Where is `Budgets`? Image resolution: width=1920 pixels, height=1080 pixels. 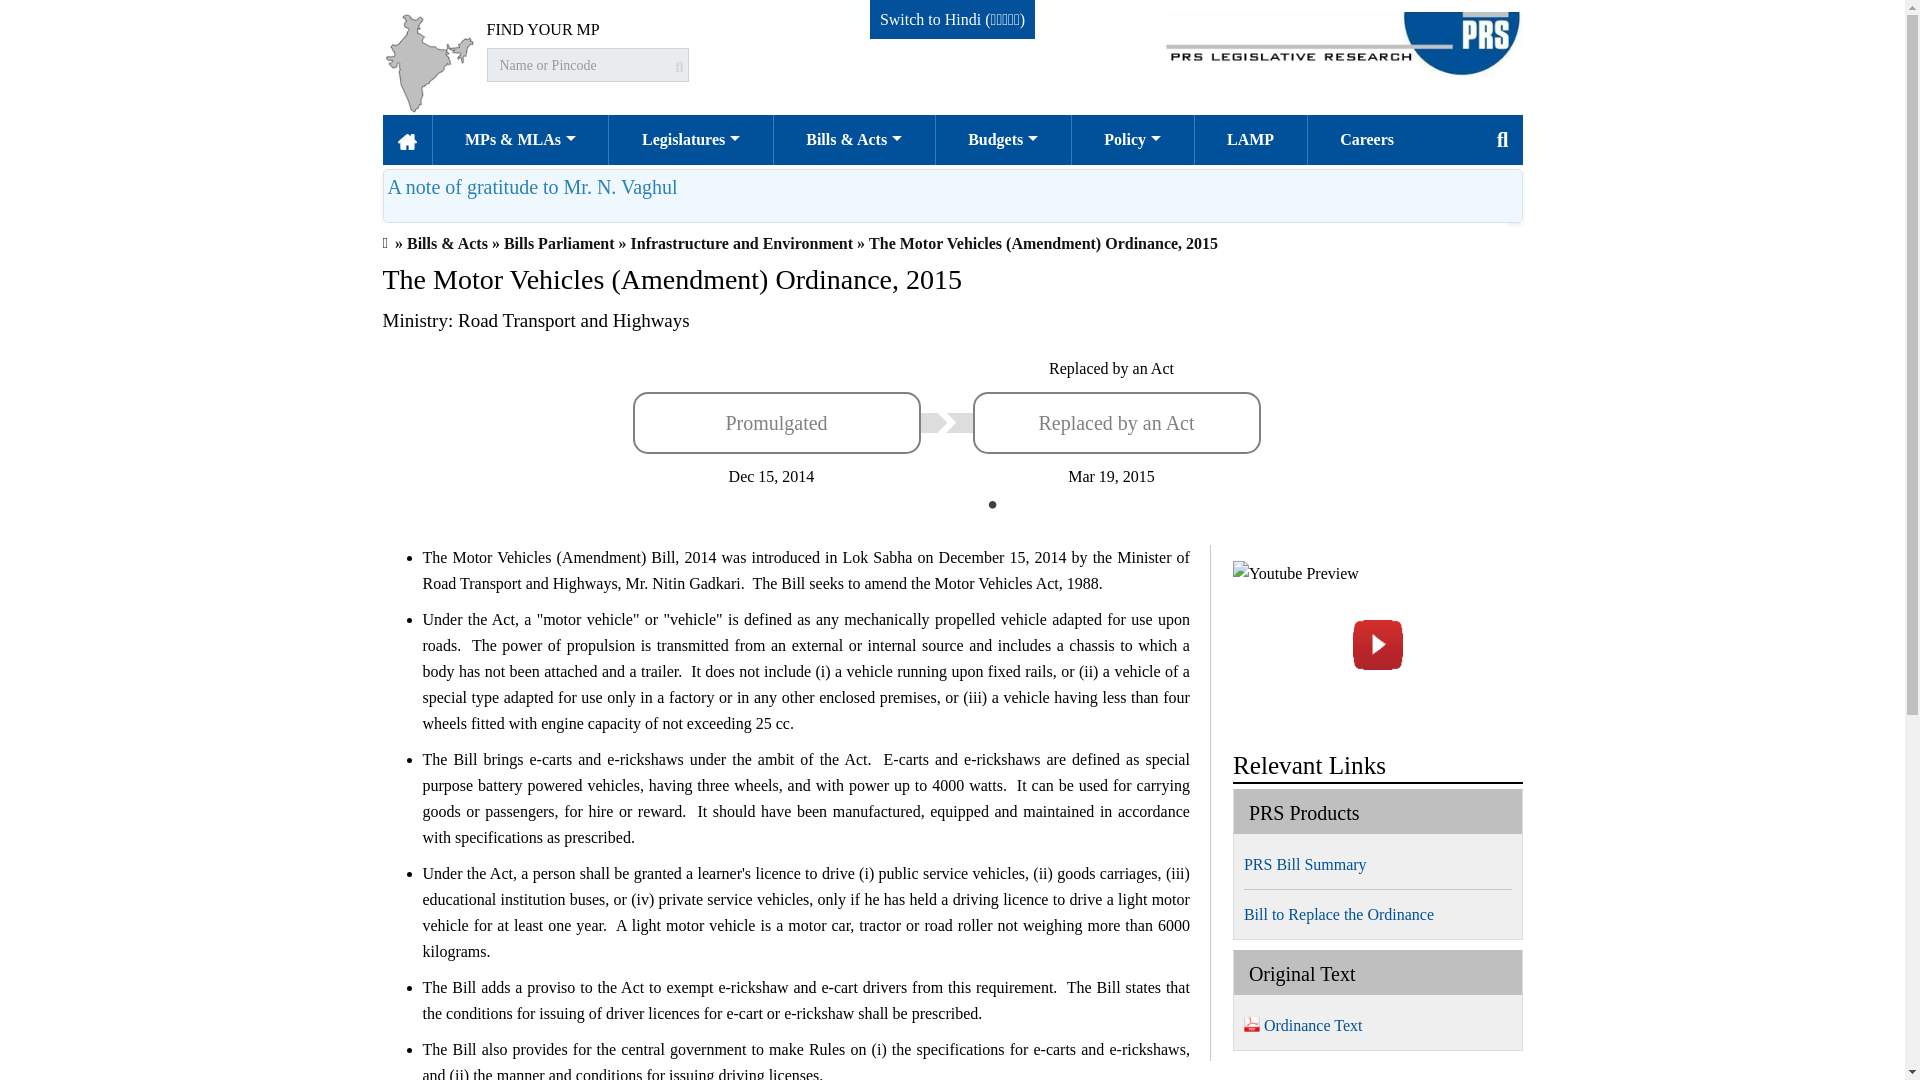 Budgets is located at coordinates (1004, 140).